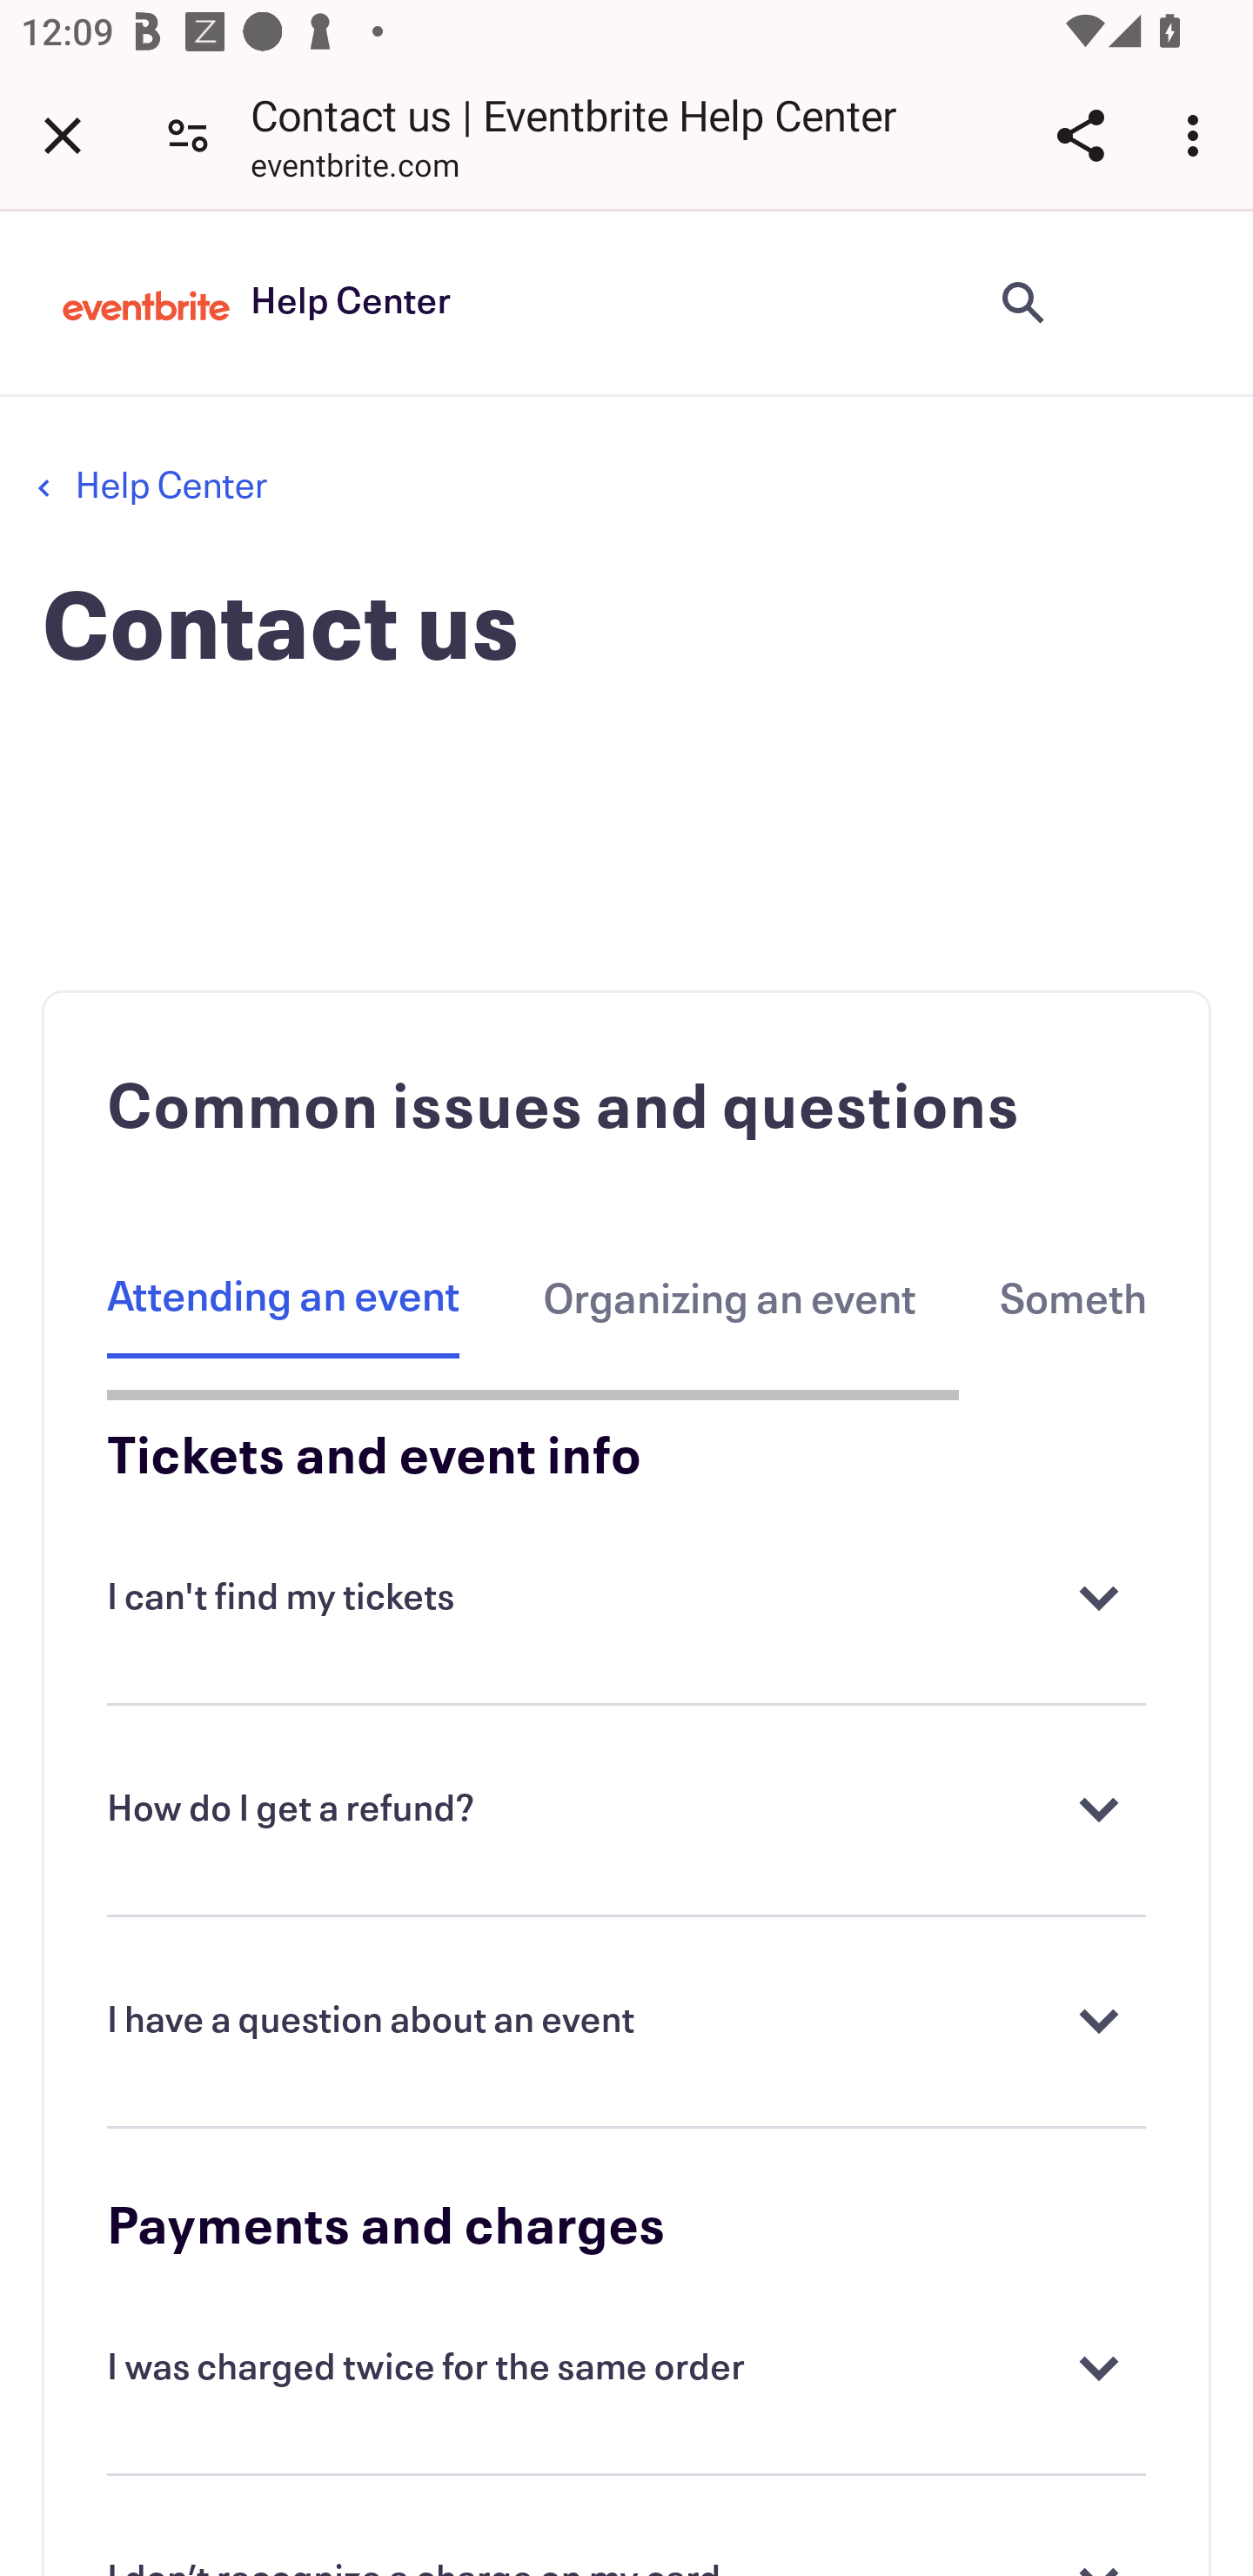 The height and width of the screenshot is (2576, 1253). What do you see at coordinates (1072, 1300) in the screenshot?
I see `Something else` at bounding box center [1072, 1300].